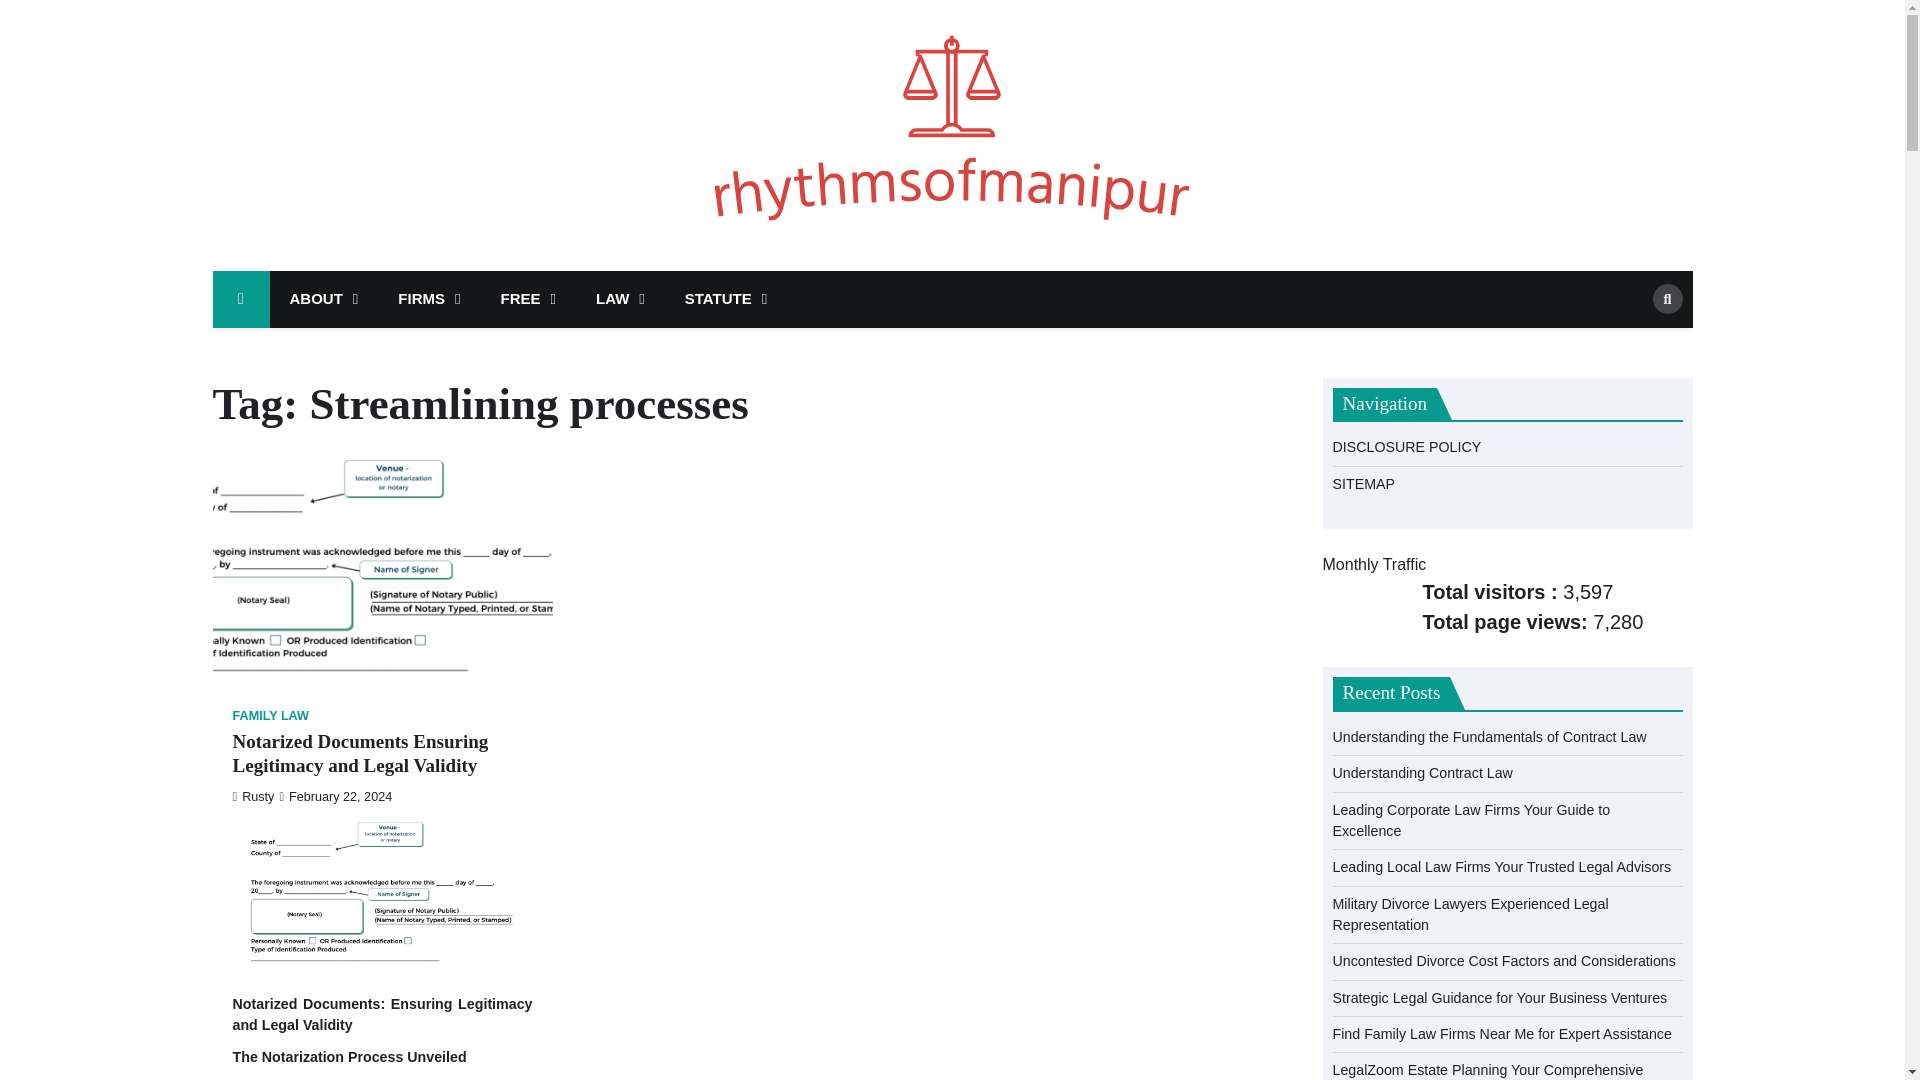  Describe the element at coordinates (334, 796) in the screenshot. I see `February 22, 2024` at that location.